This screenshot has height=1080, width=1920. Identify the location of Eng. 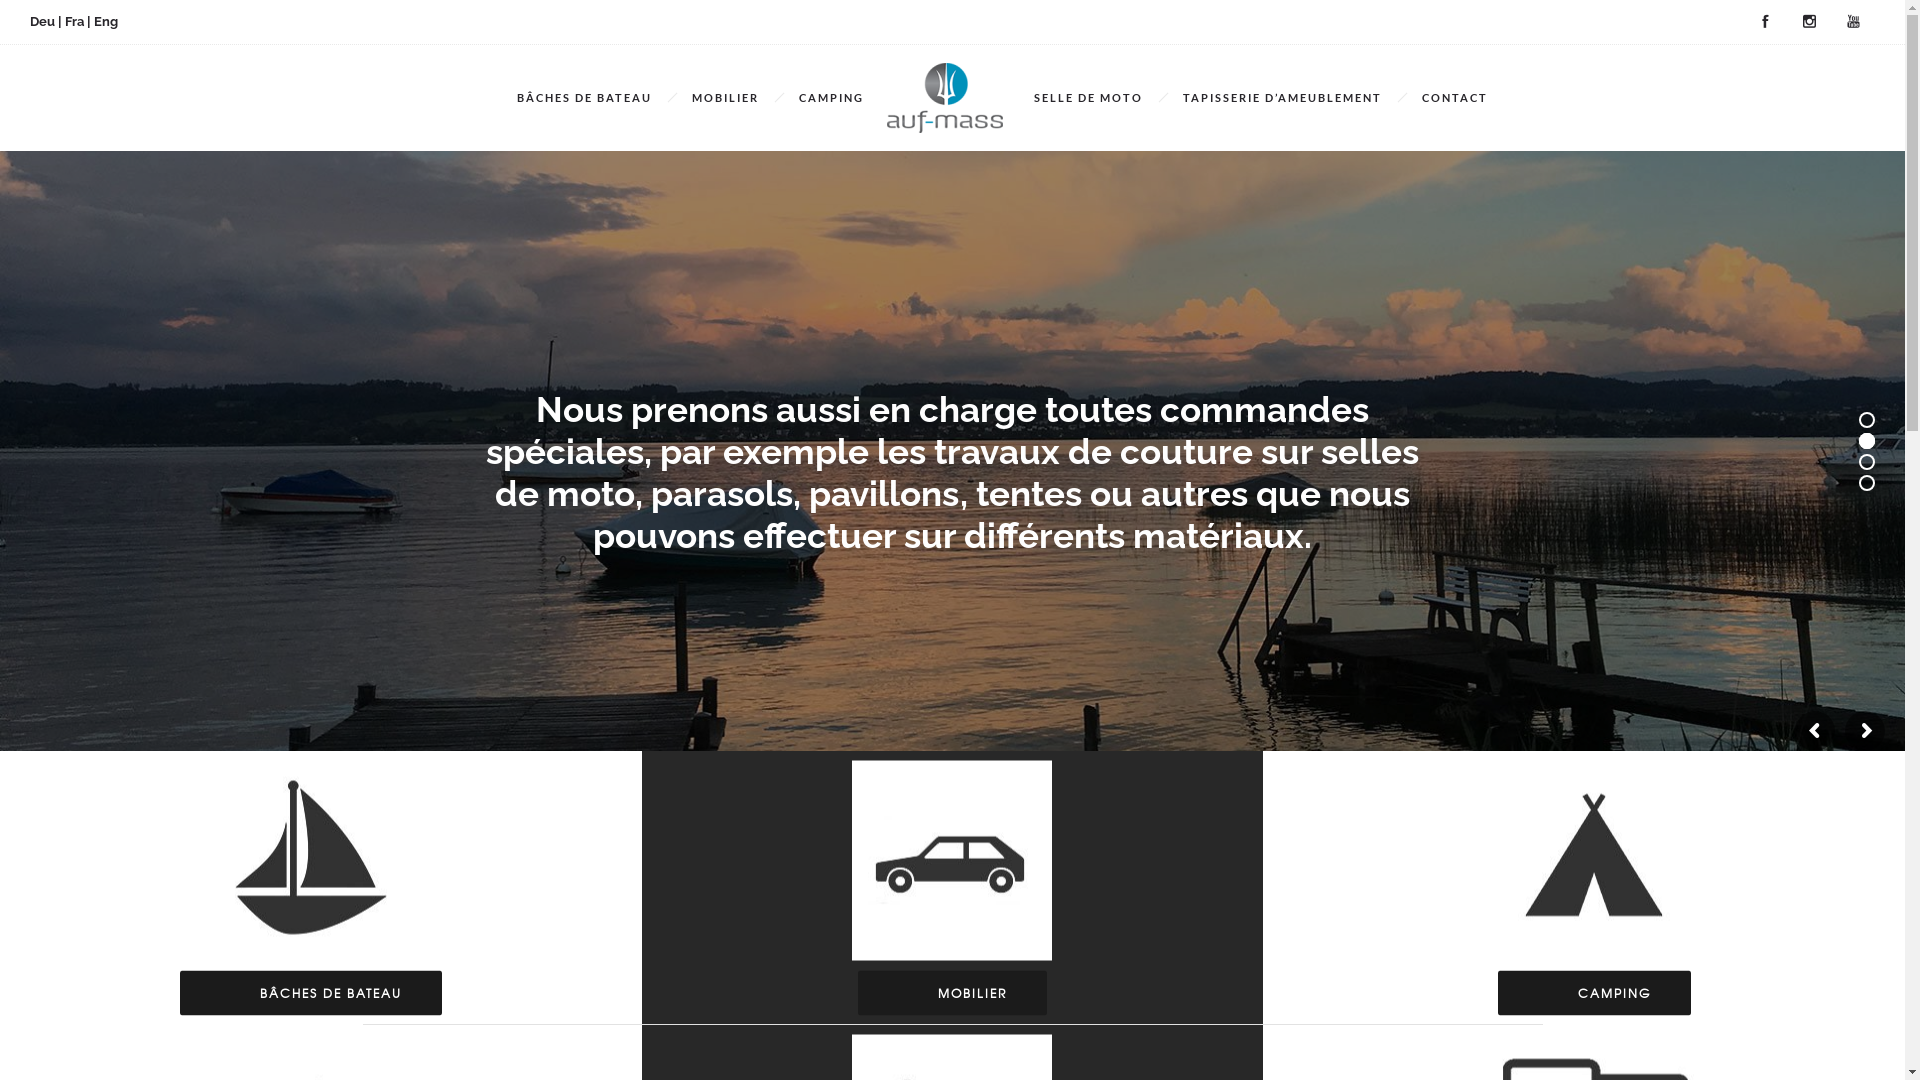
(106, 22).